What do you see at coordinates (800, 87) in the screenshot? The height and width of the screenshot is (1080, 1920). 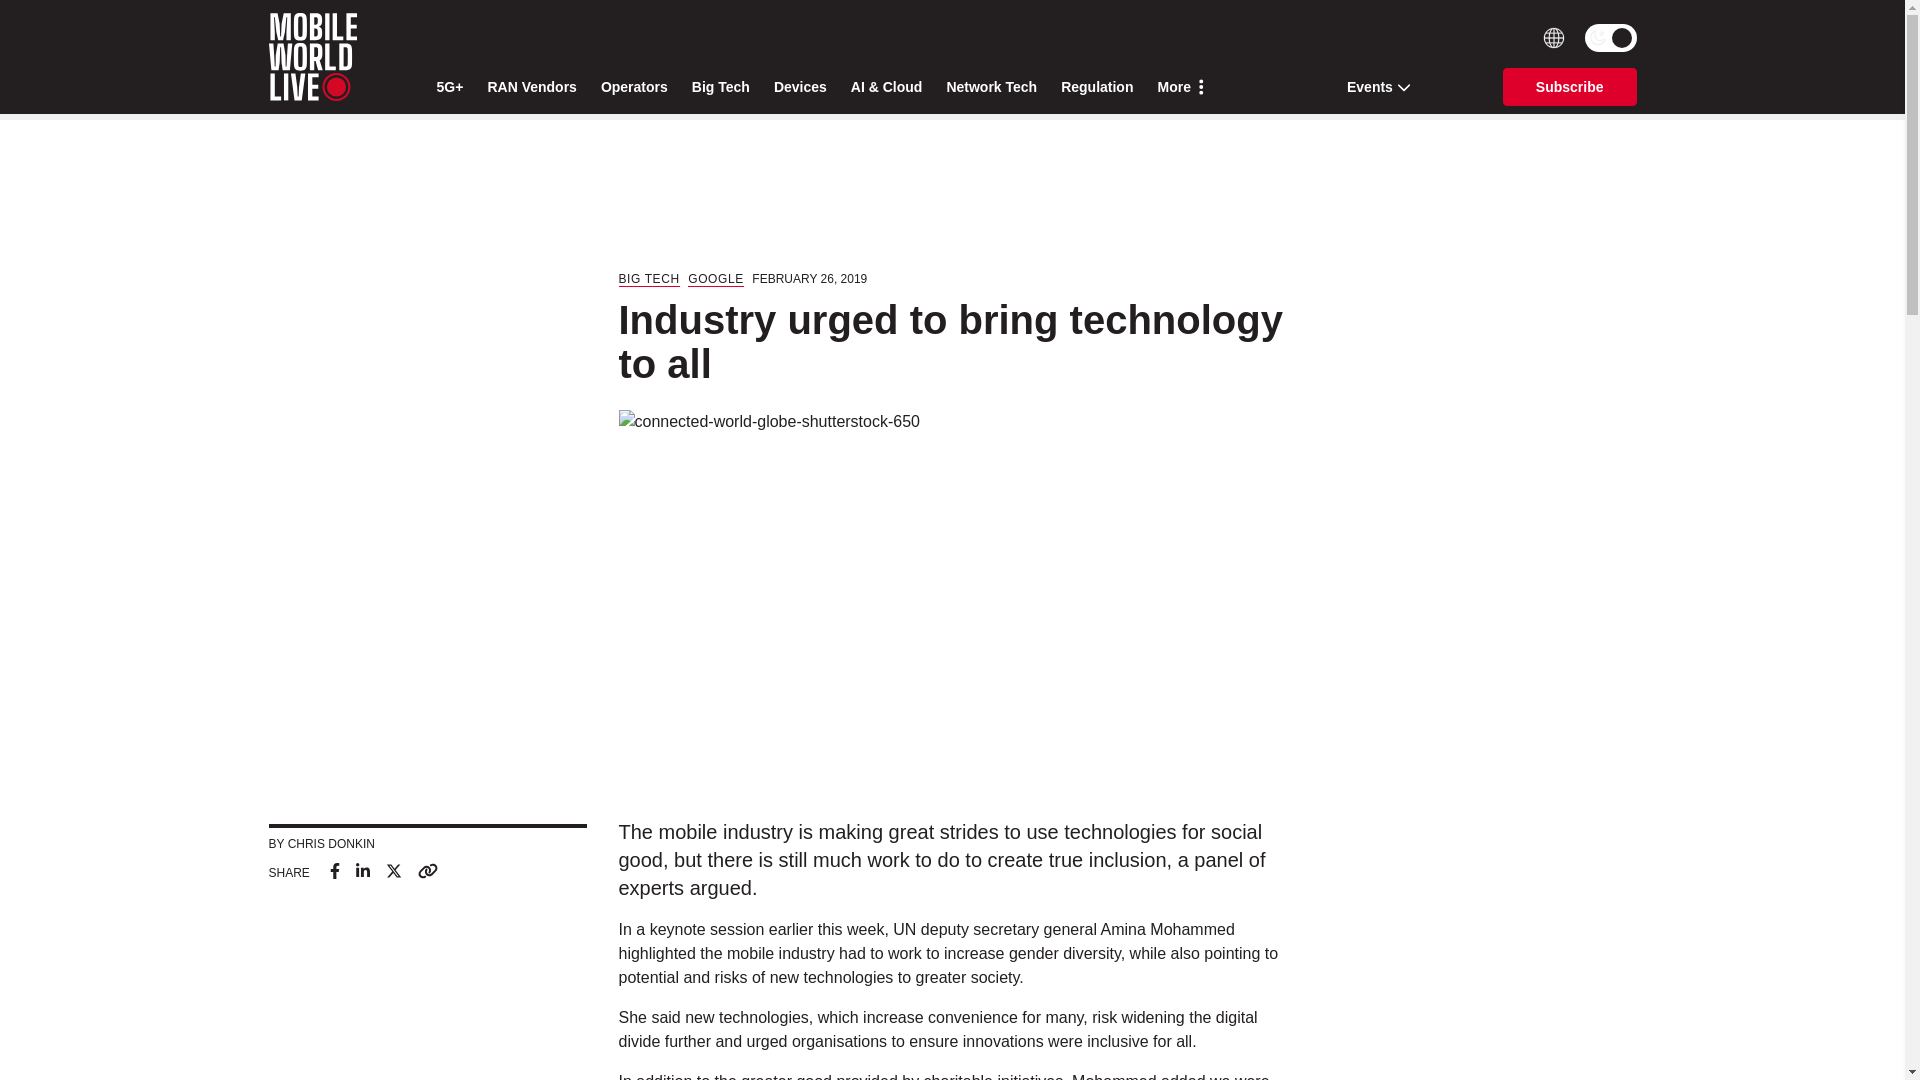 I see `Devices` at bounding box center [800, 87].